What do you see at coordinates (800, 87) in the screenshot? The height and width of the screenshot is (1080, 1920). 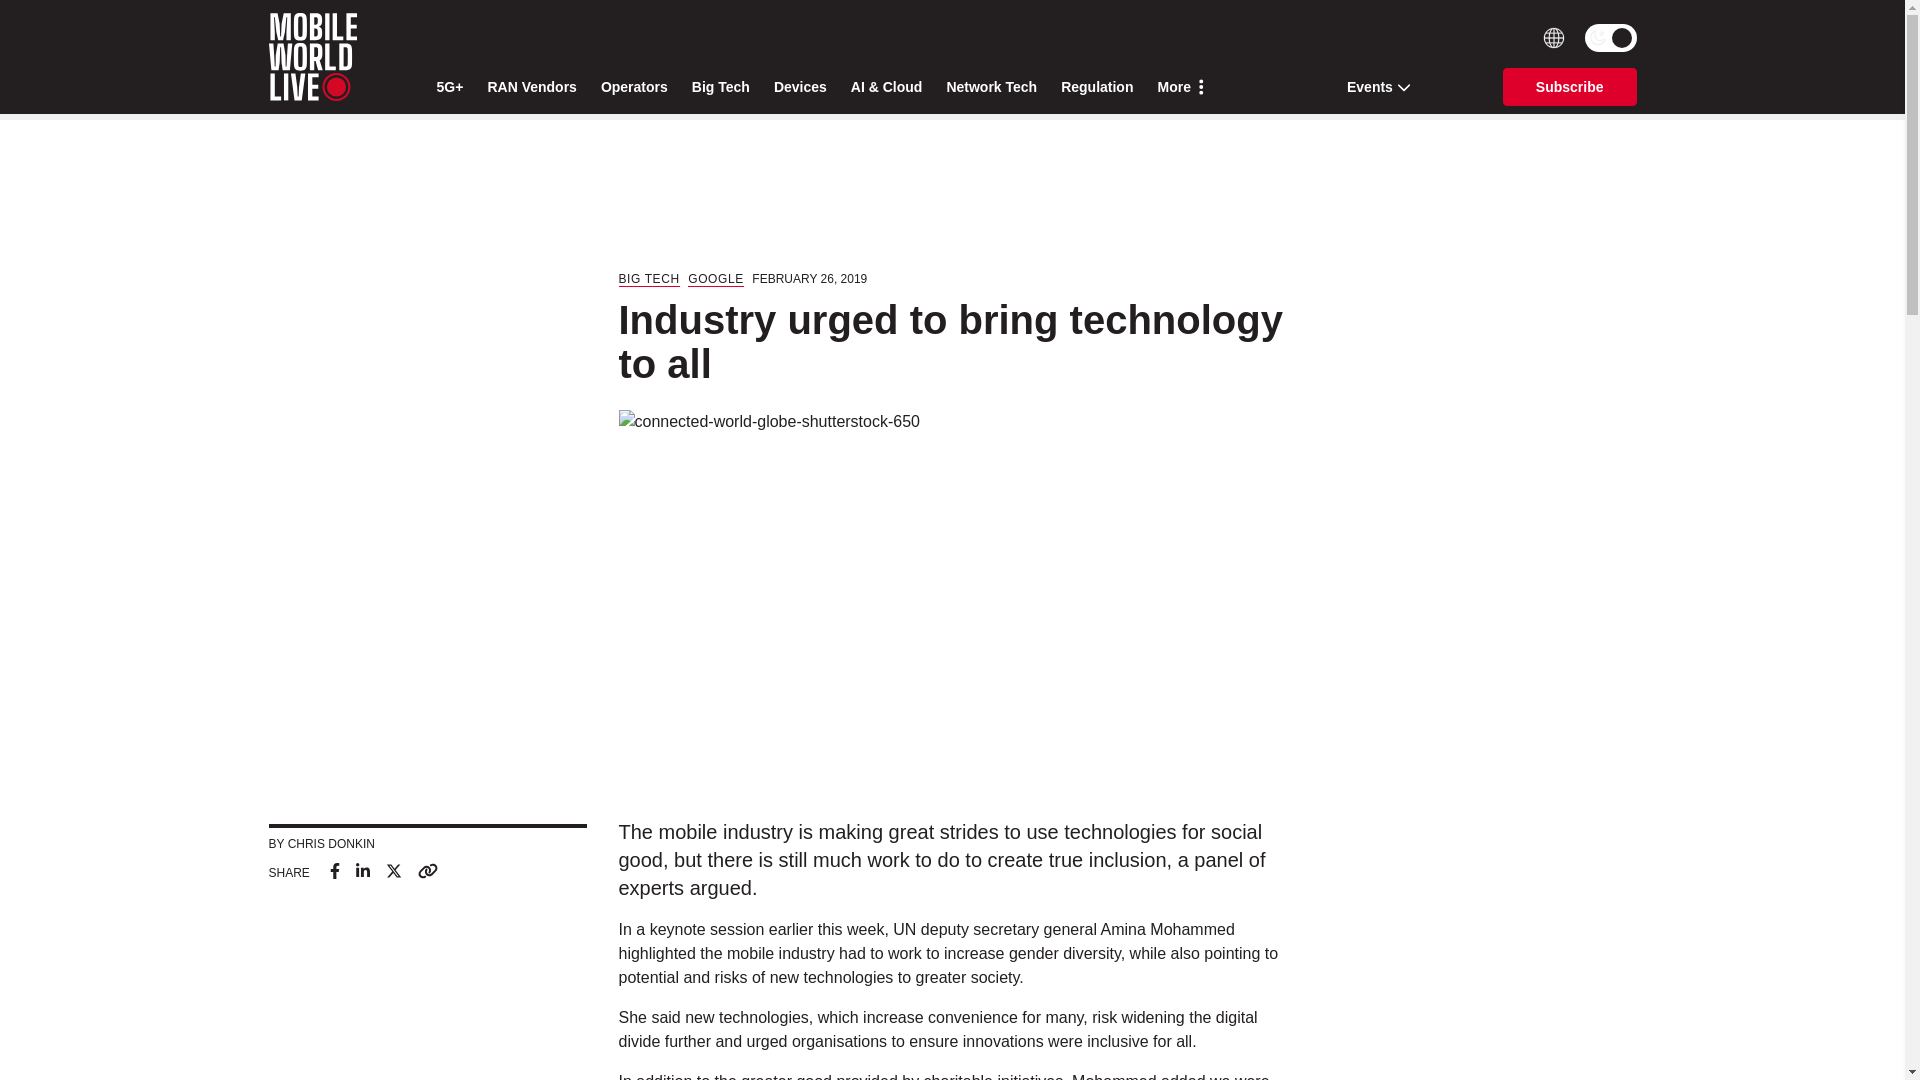 I see `Devices` at bounding box center [800, 87].